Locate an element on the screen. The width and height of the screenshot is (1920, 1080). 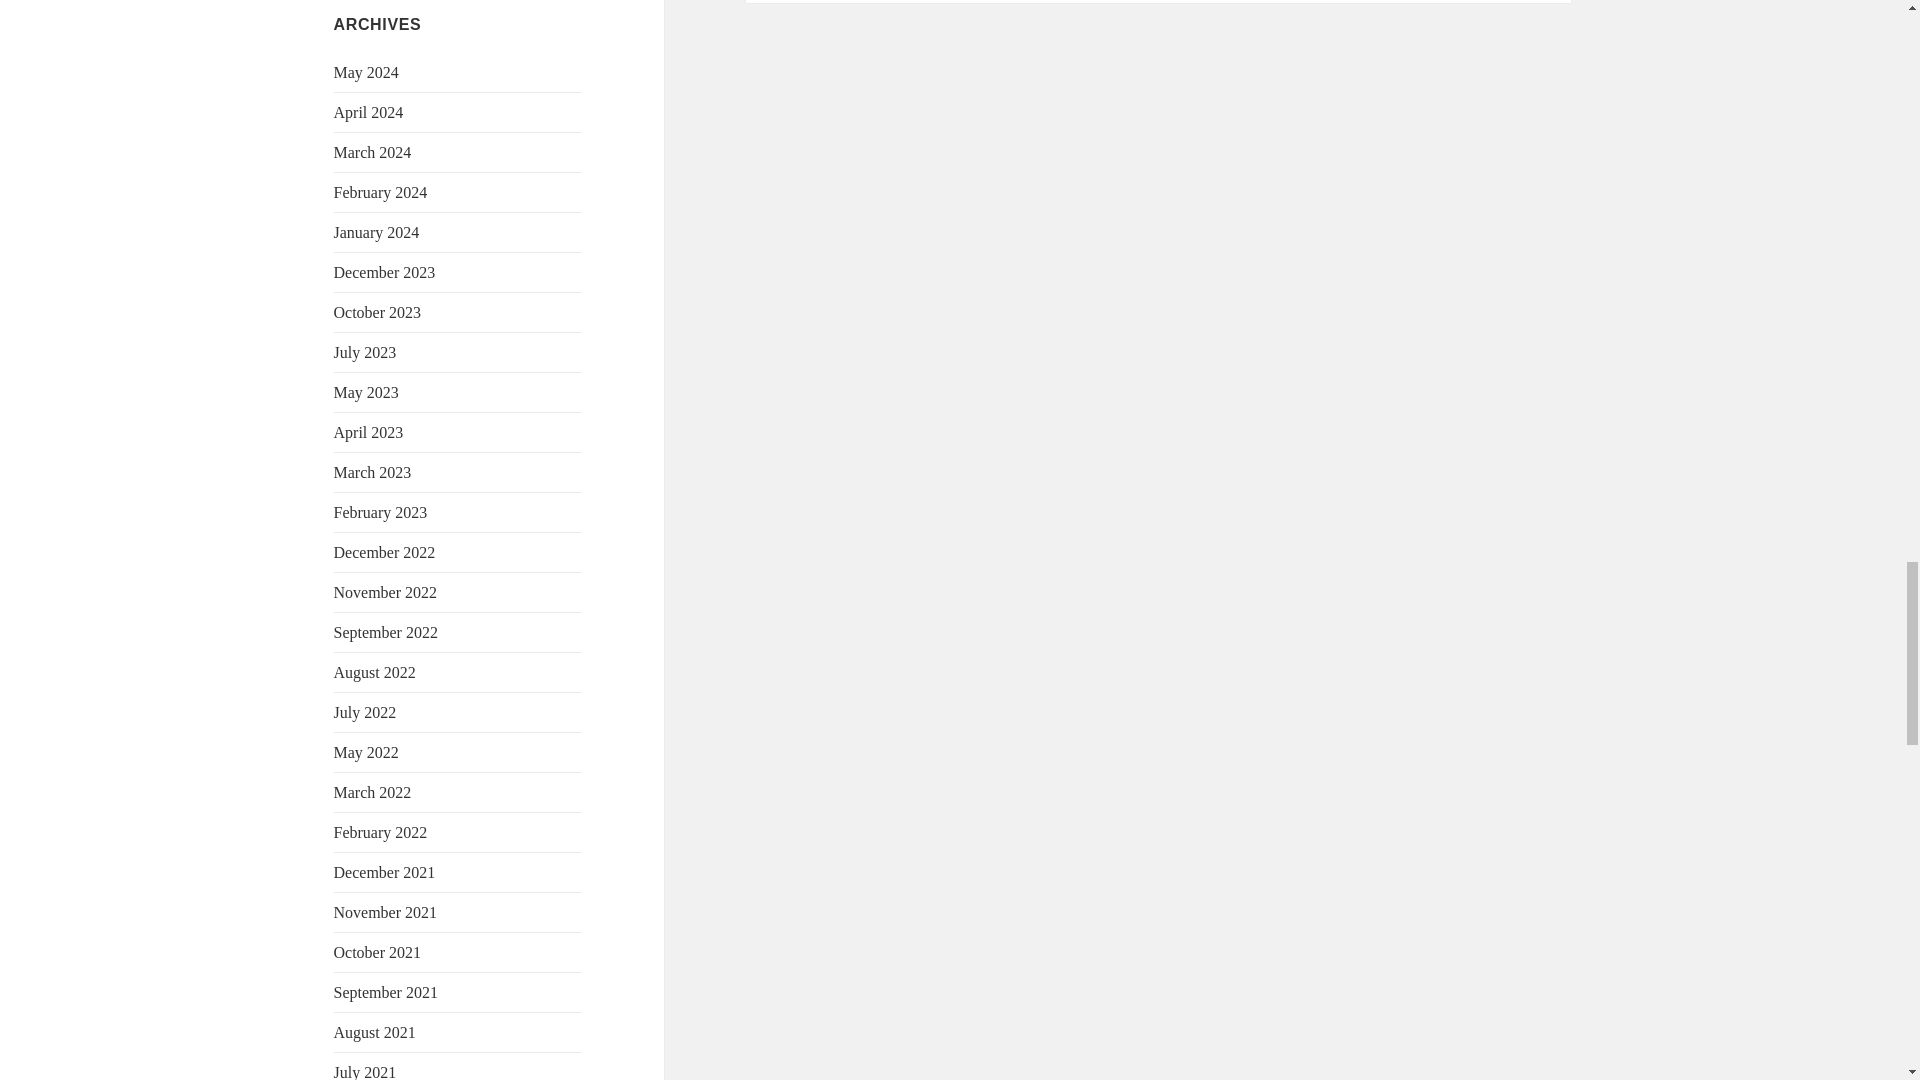
April 2024 is located at coordinates (368, 112).